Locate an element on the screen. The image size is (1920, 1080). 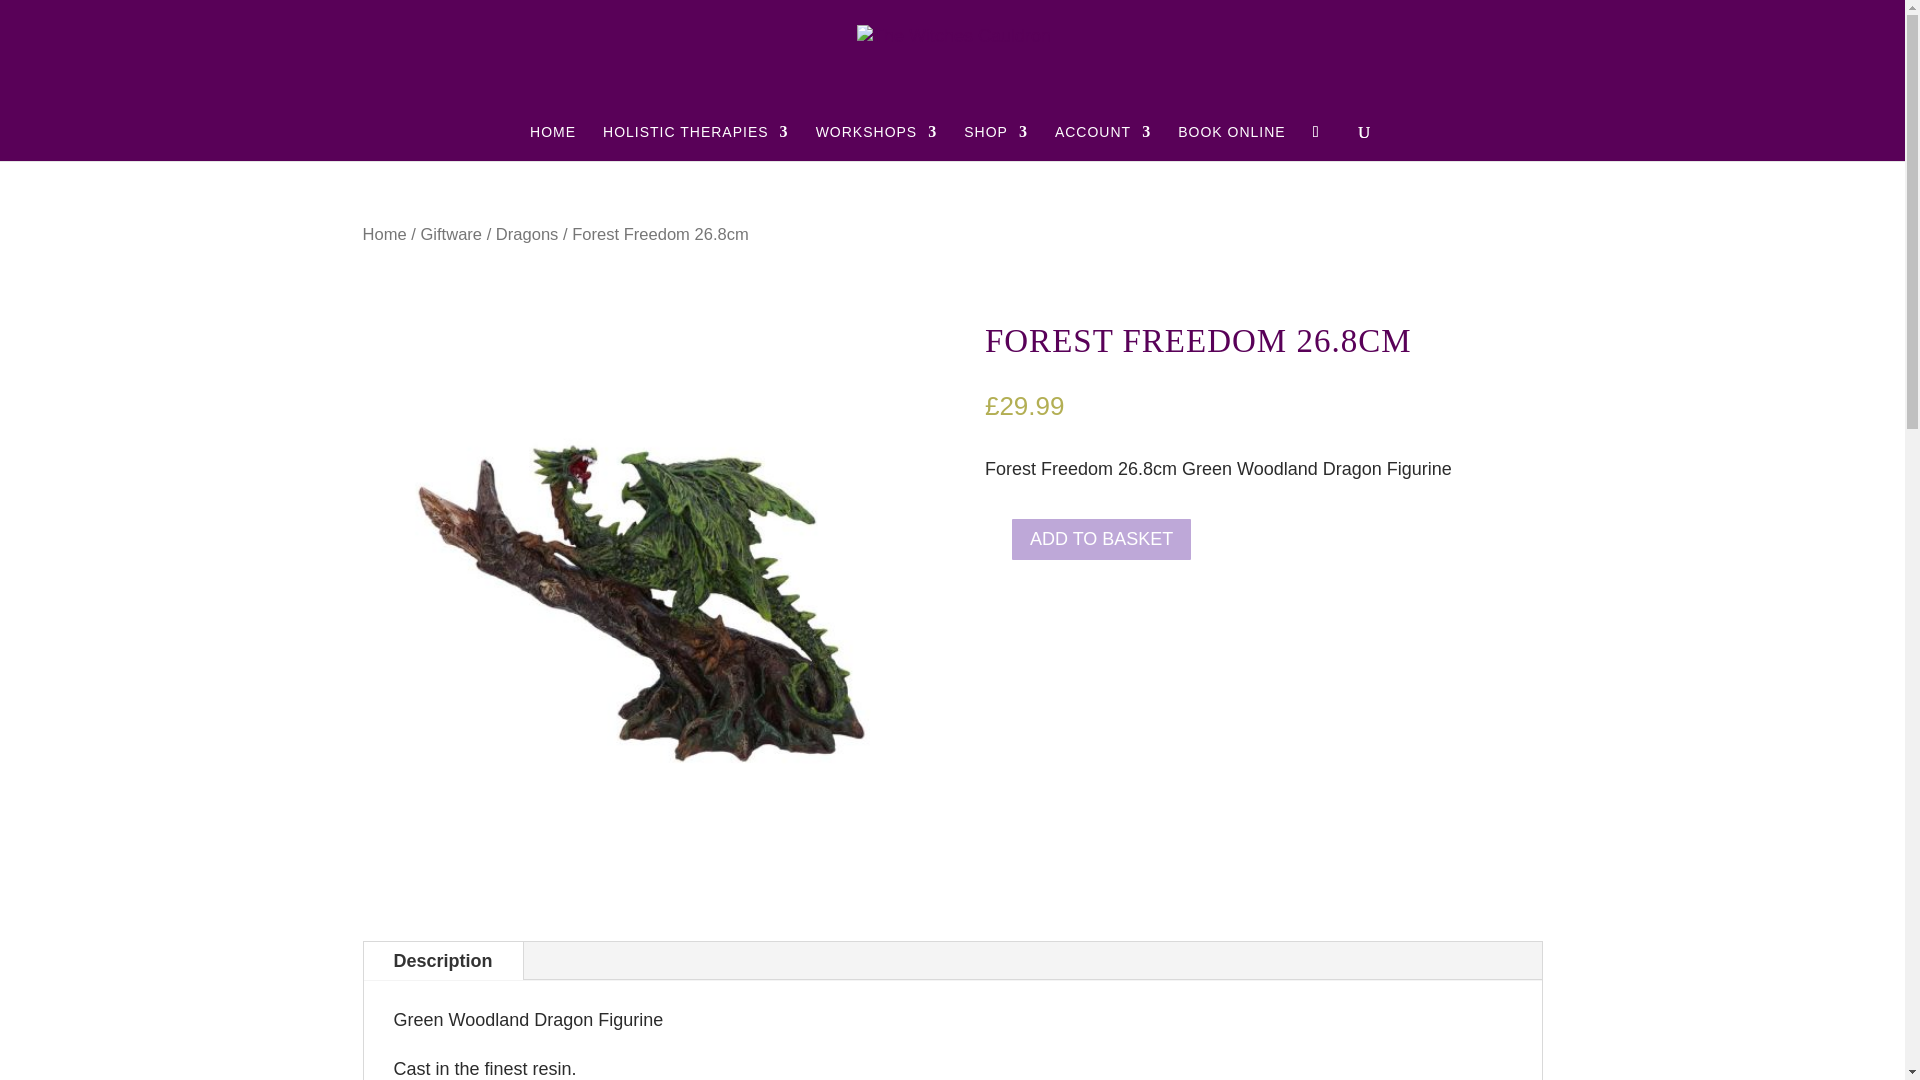
HOLISTIC THERAPIES is located at coordinates (696, 142).